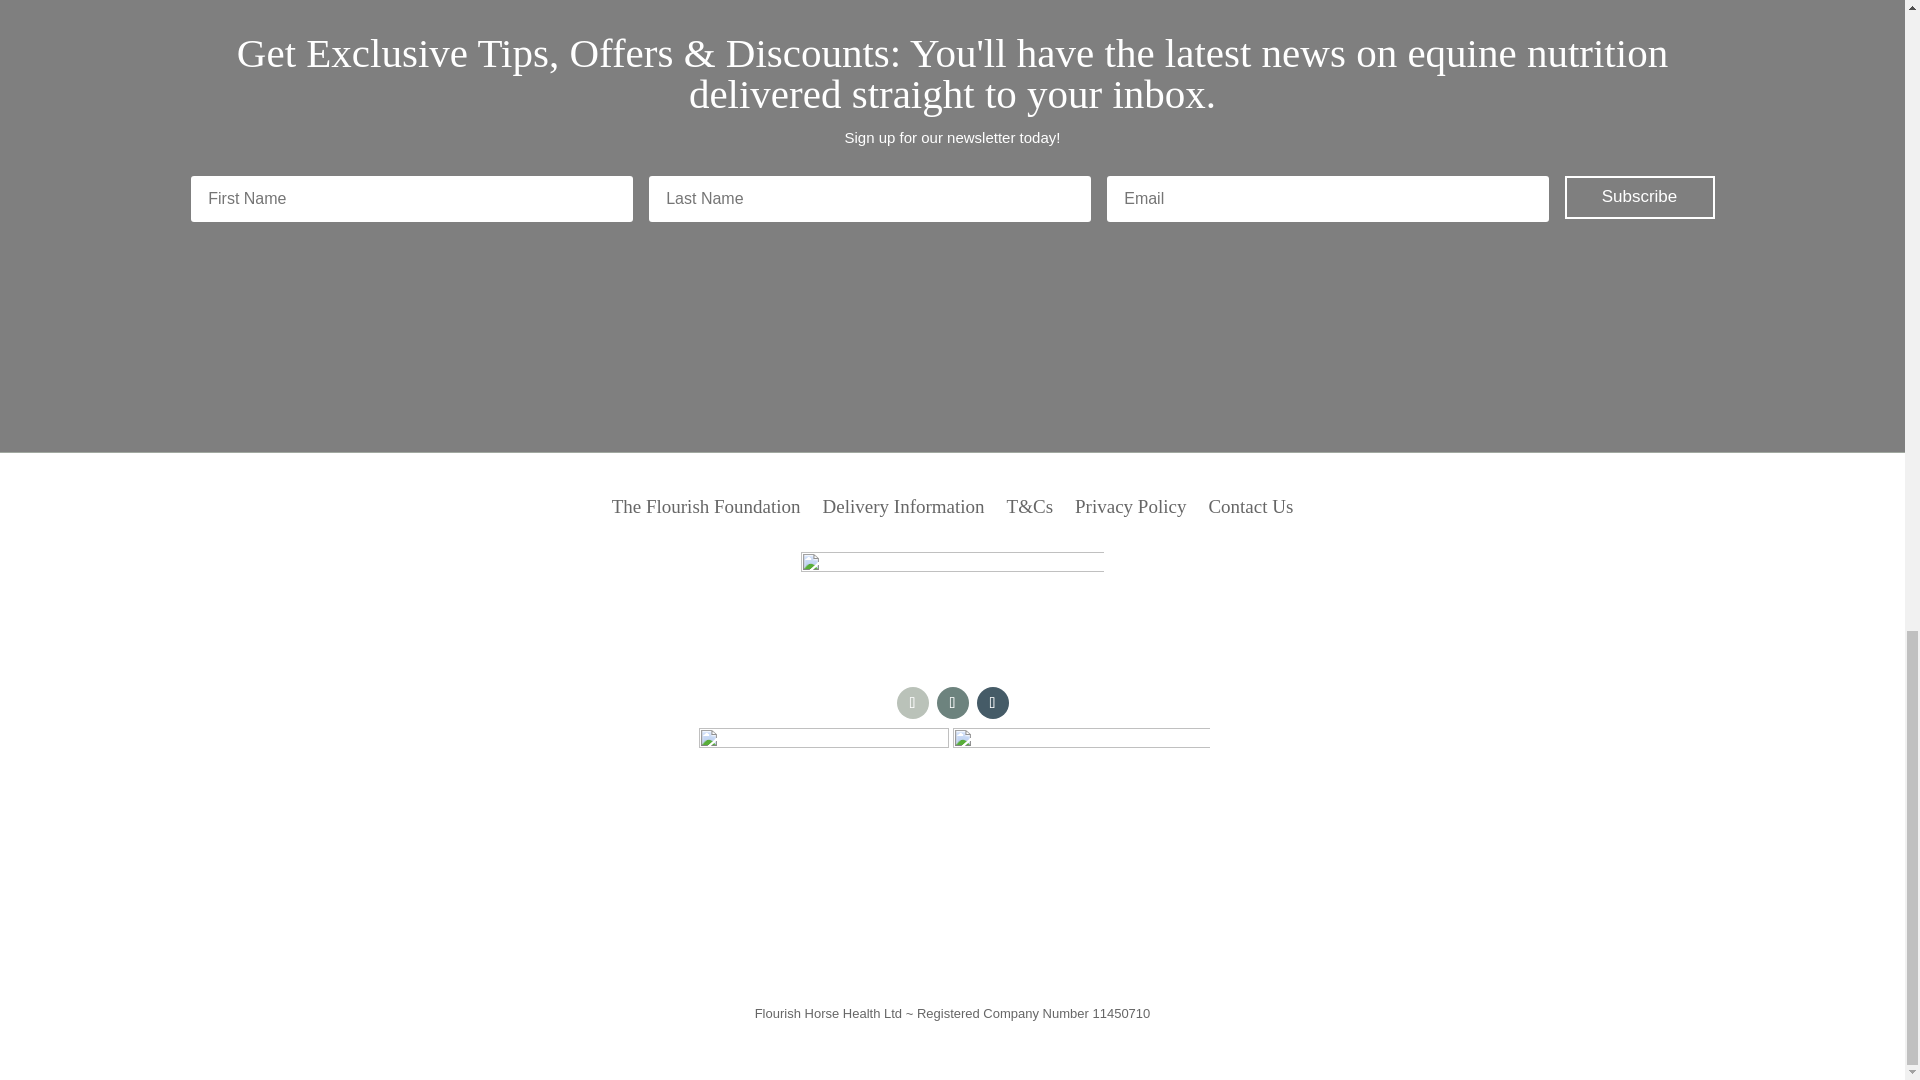 This screenshot has width=1920, height=1080. I want to click on Contact Us, so click(1250, 510).